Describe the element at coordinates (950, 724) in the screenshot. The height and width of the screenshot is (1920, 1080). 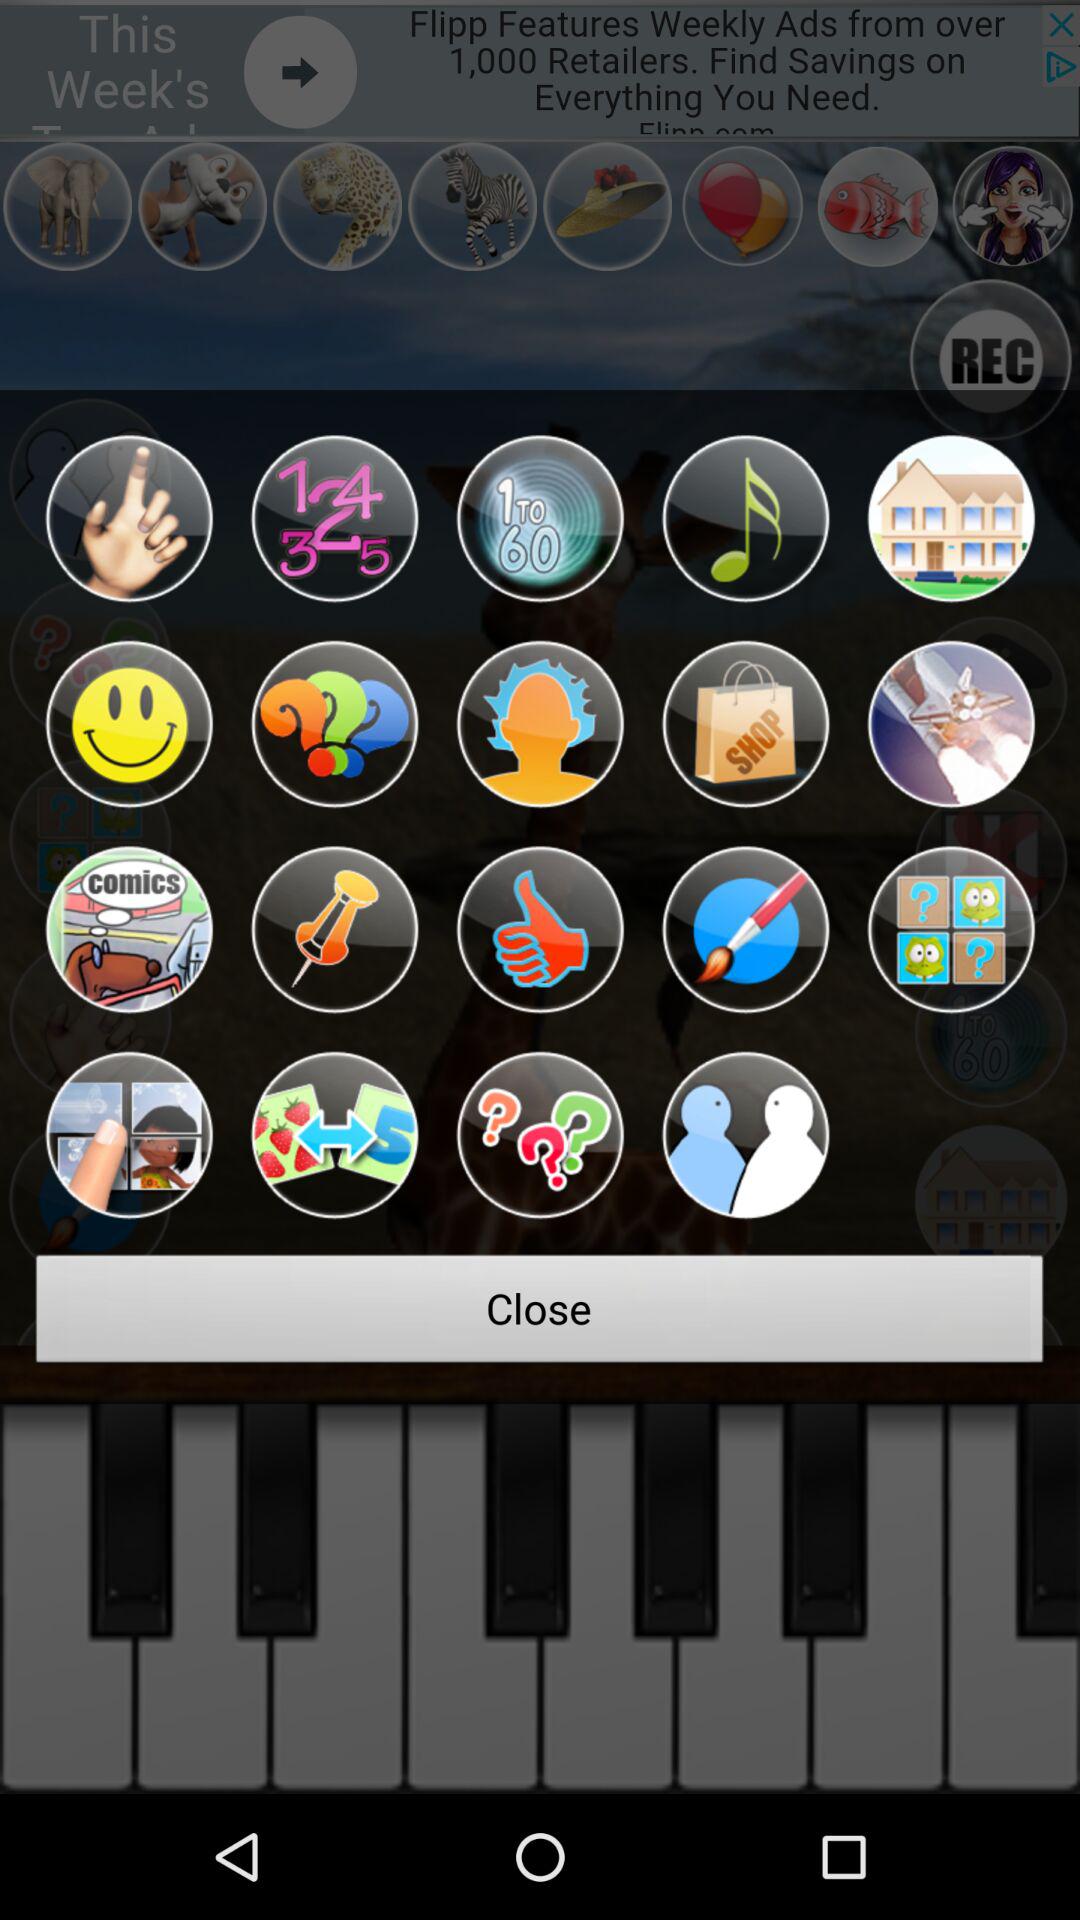
I see `select option` at that location.